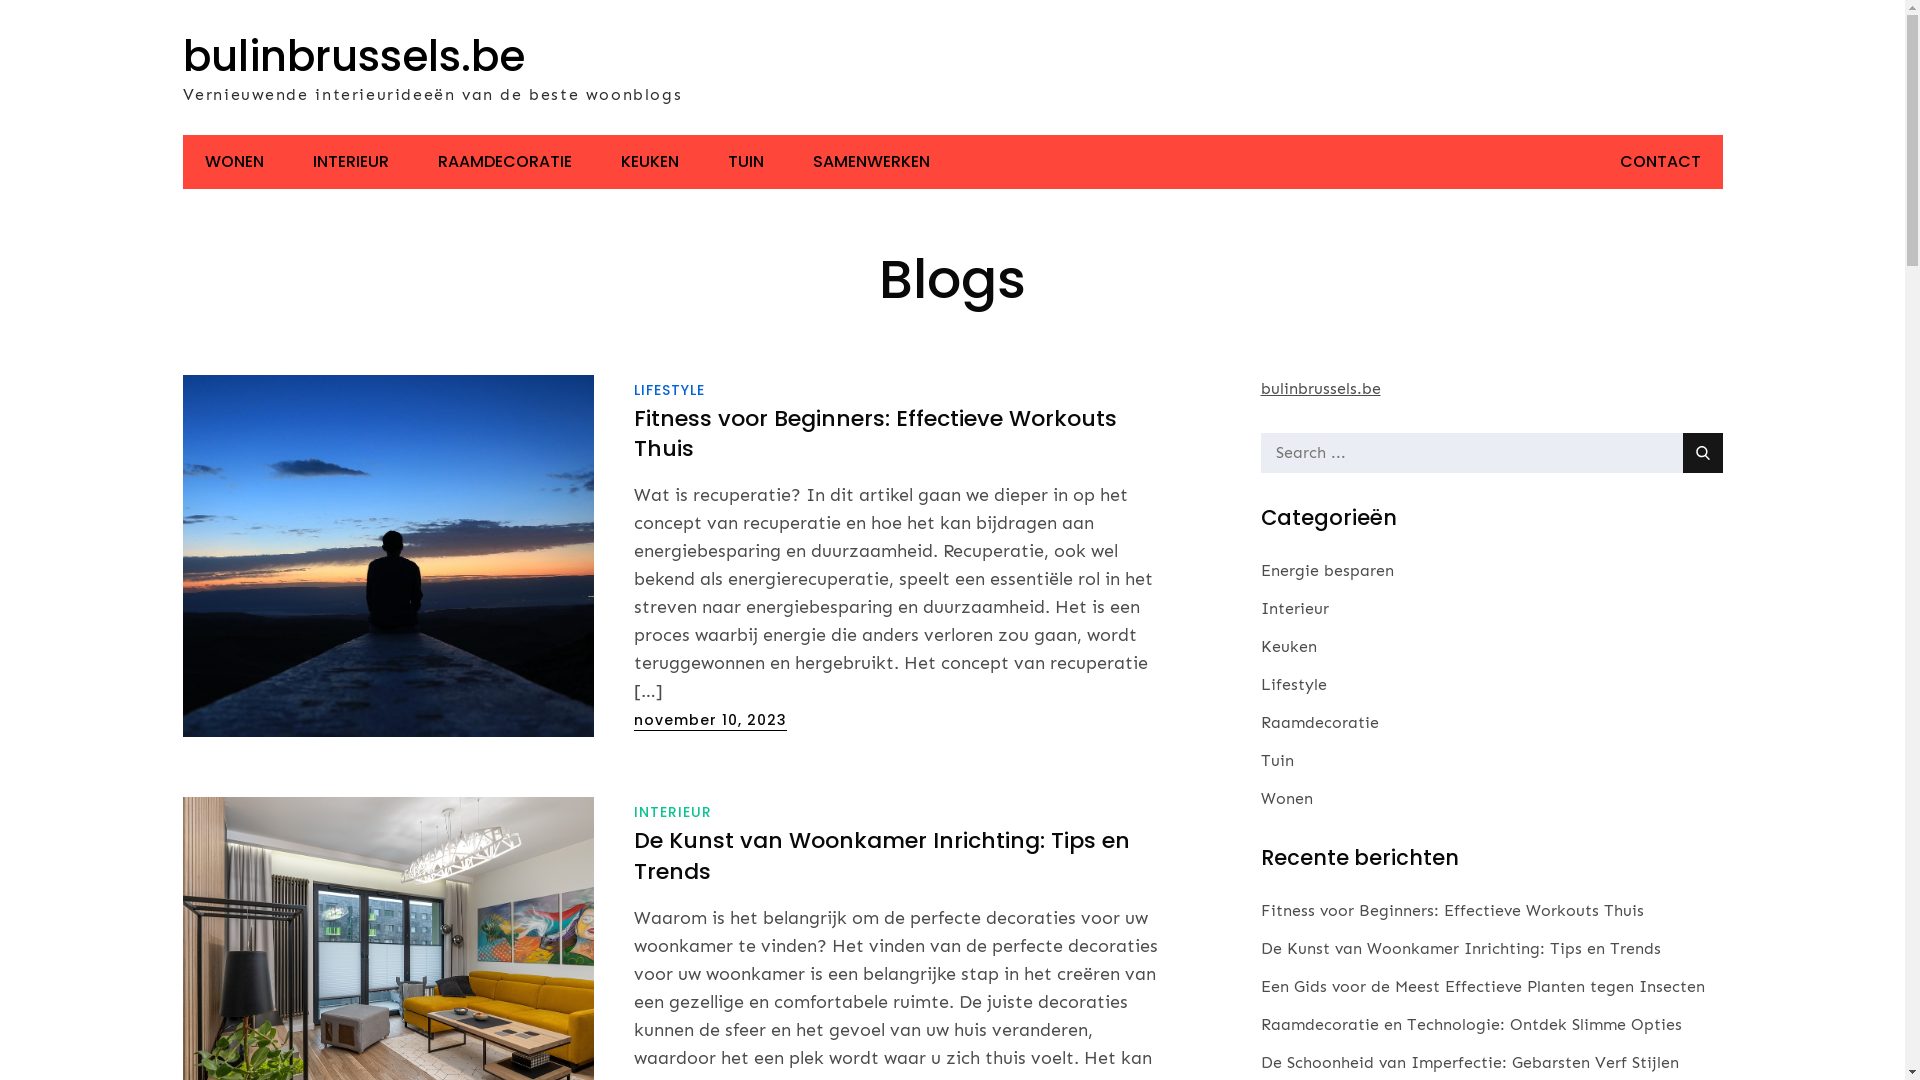 The image size is (1920, 1080). I want to click on De Schoonheid van Imperfectie: Gebarsten Verf Stijlen, so click(1469, 1062).